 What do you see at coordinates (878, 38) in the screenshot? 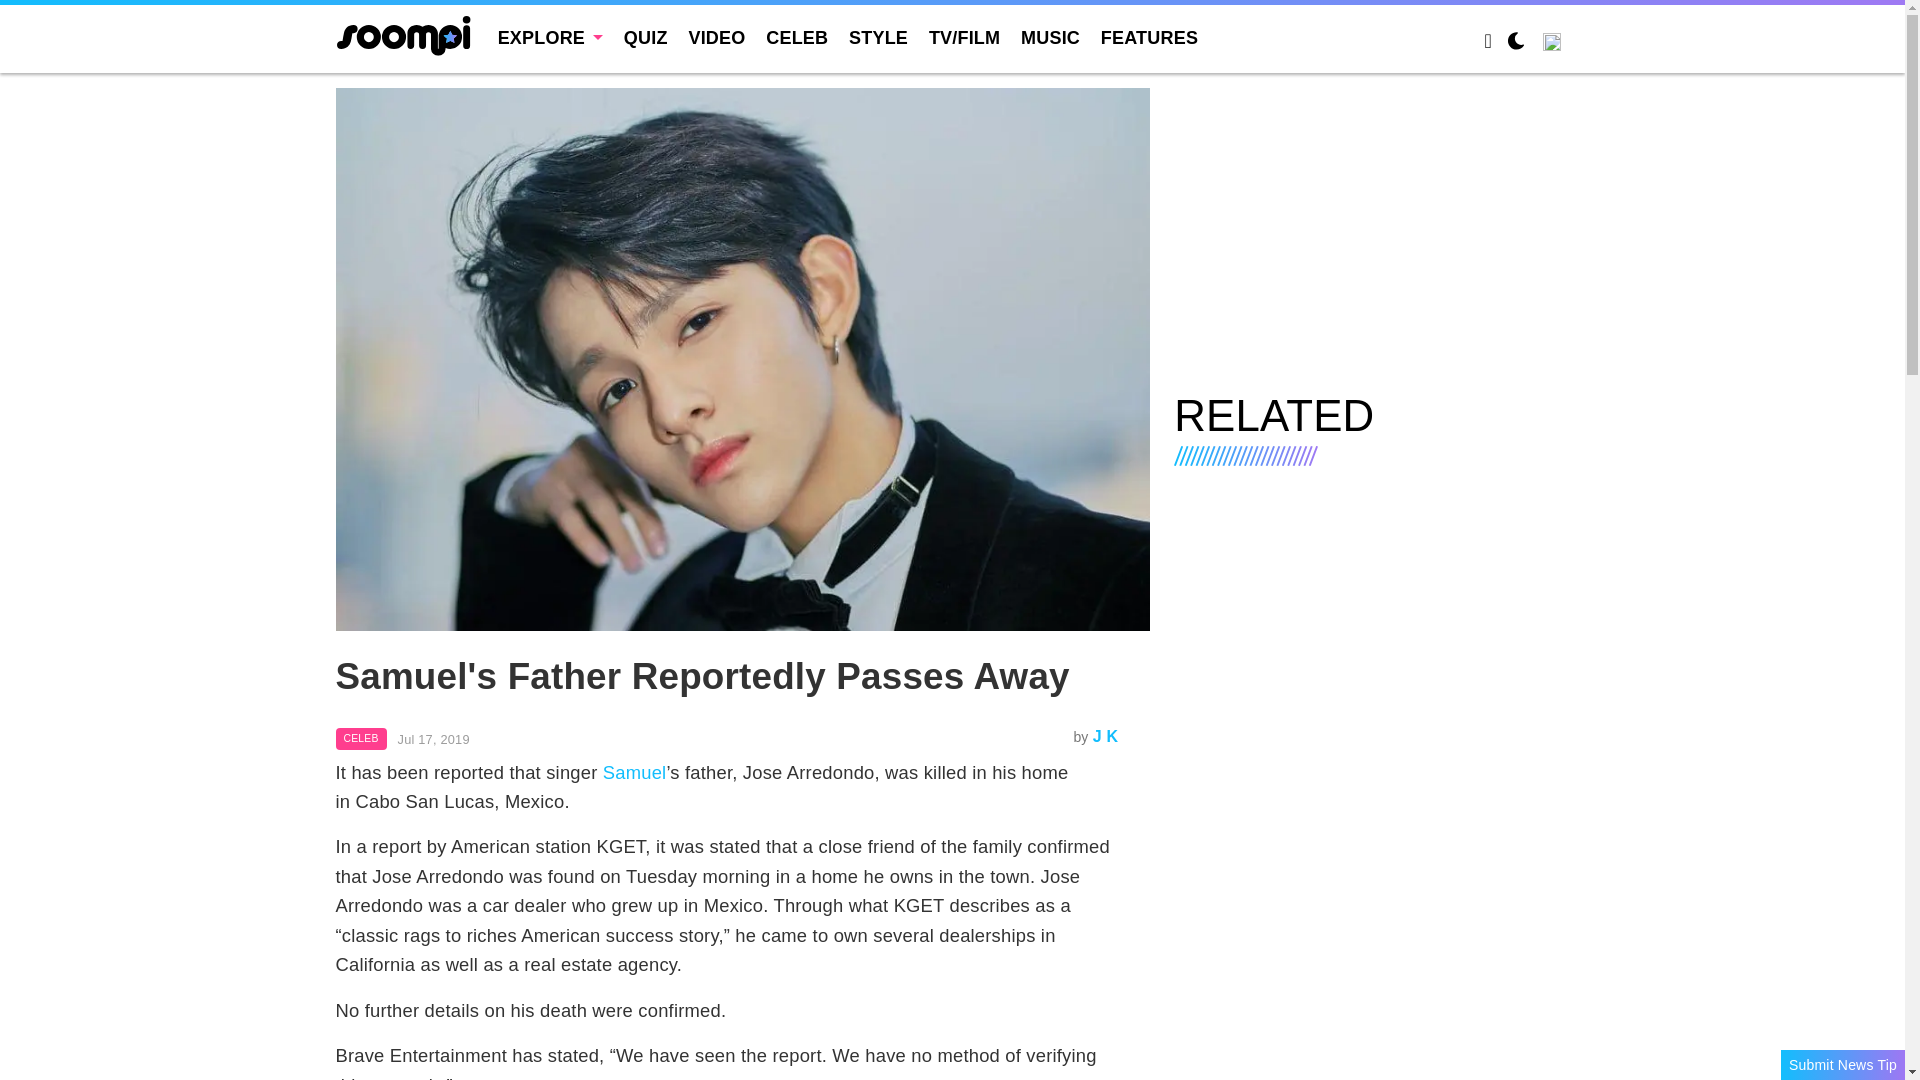
I see `STYLE` at bounding box center [878, 38].